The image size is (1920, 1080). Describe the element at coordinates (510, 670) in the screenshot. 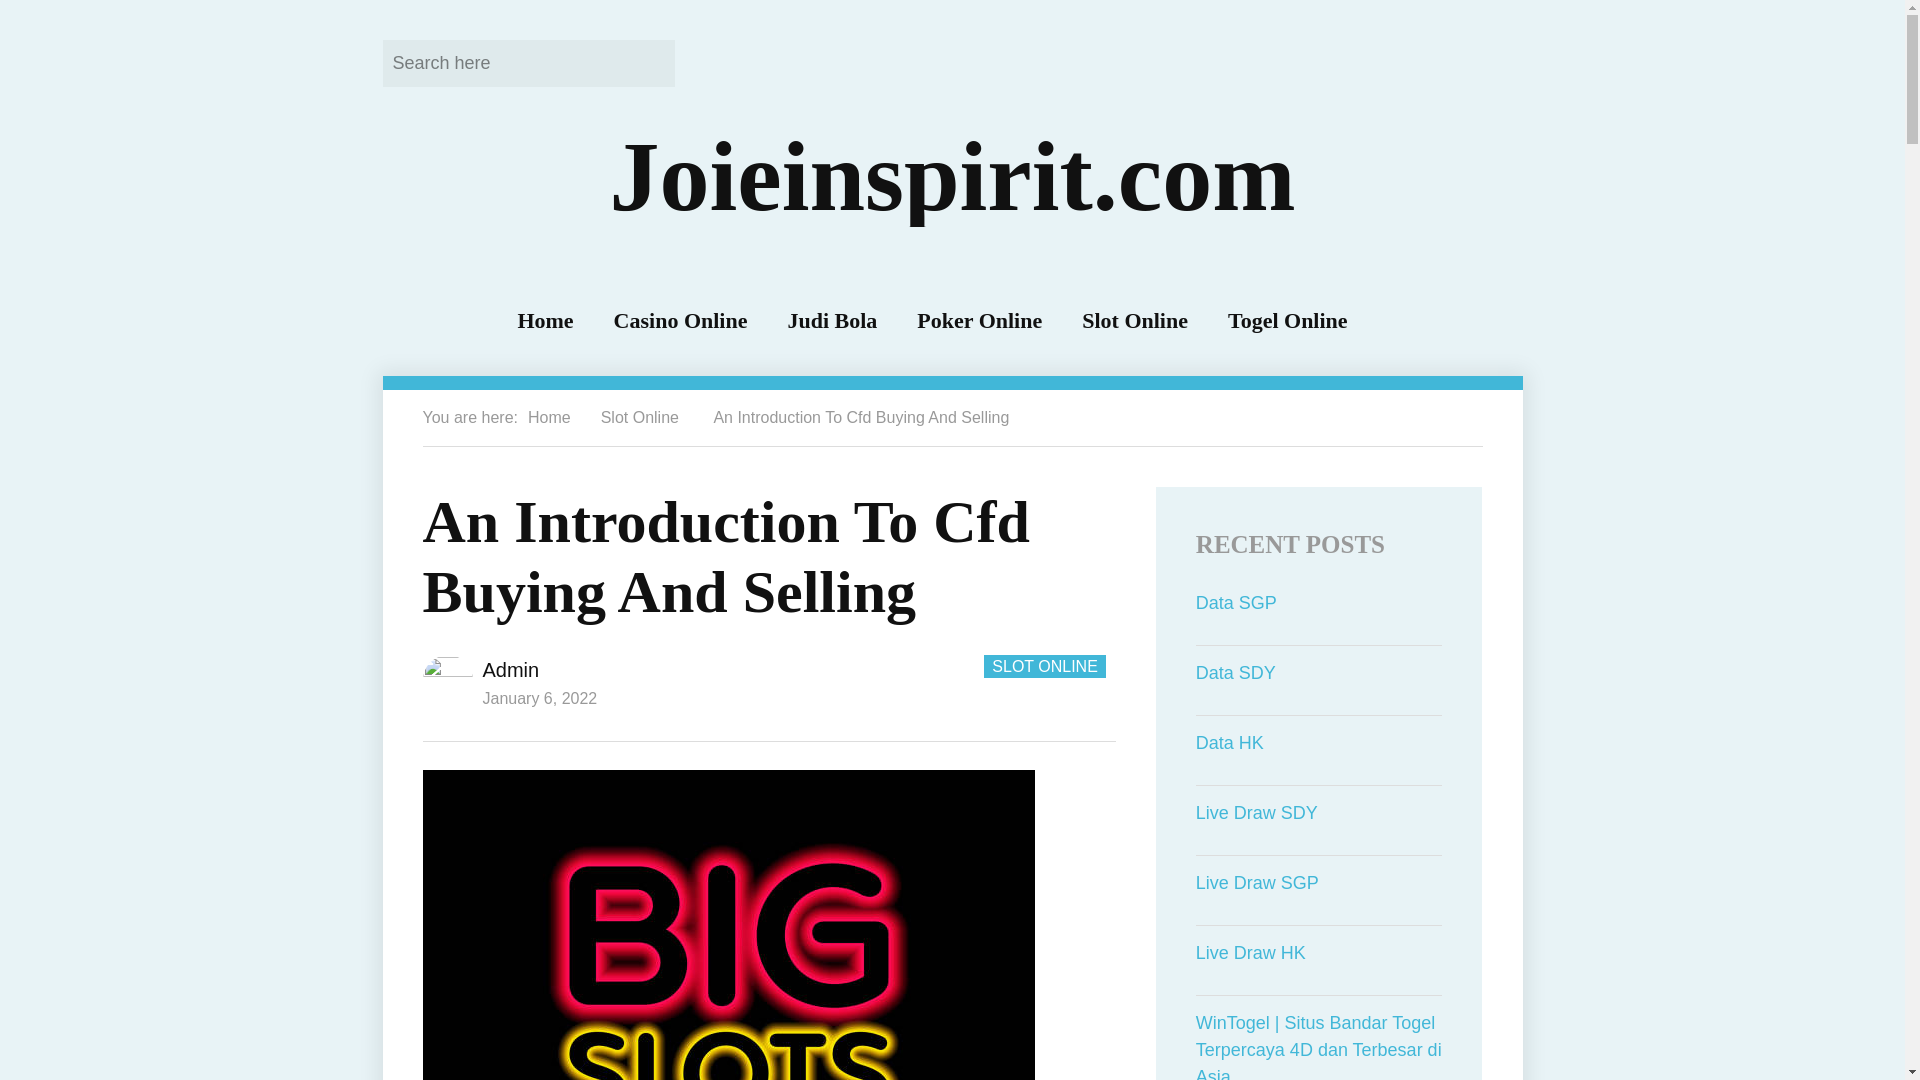

I see `Admin` at that location.